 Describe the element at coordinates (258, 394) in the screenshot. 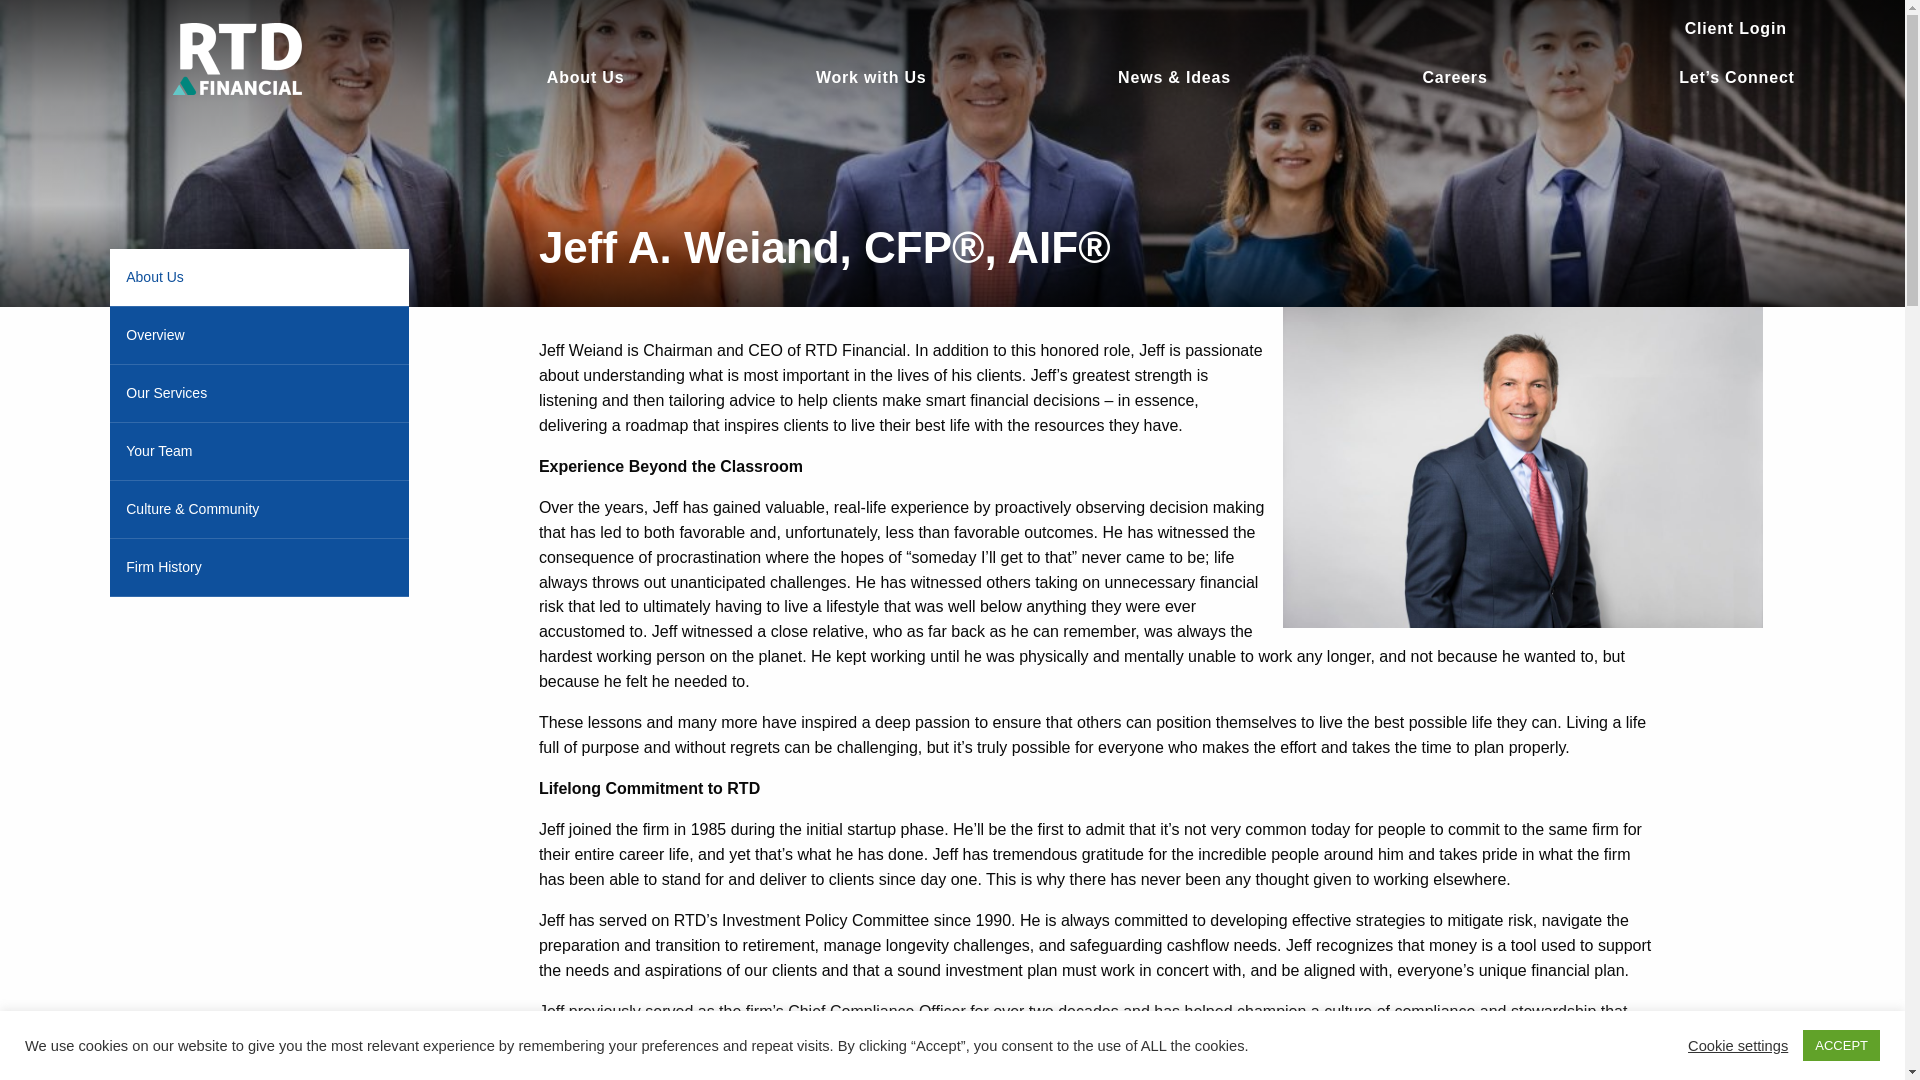

I see `Our Services` at that location.